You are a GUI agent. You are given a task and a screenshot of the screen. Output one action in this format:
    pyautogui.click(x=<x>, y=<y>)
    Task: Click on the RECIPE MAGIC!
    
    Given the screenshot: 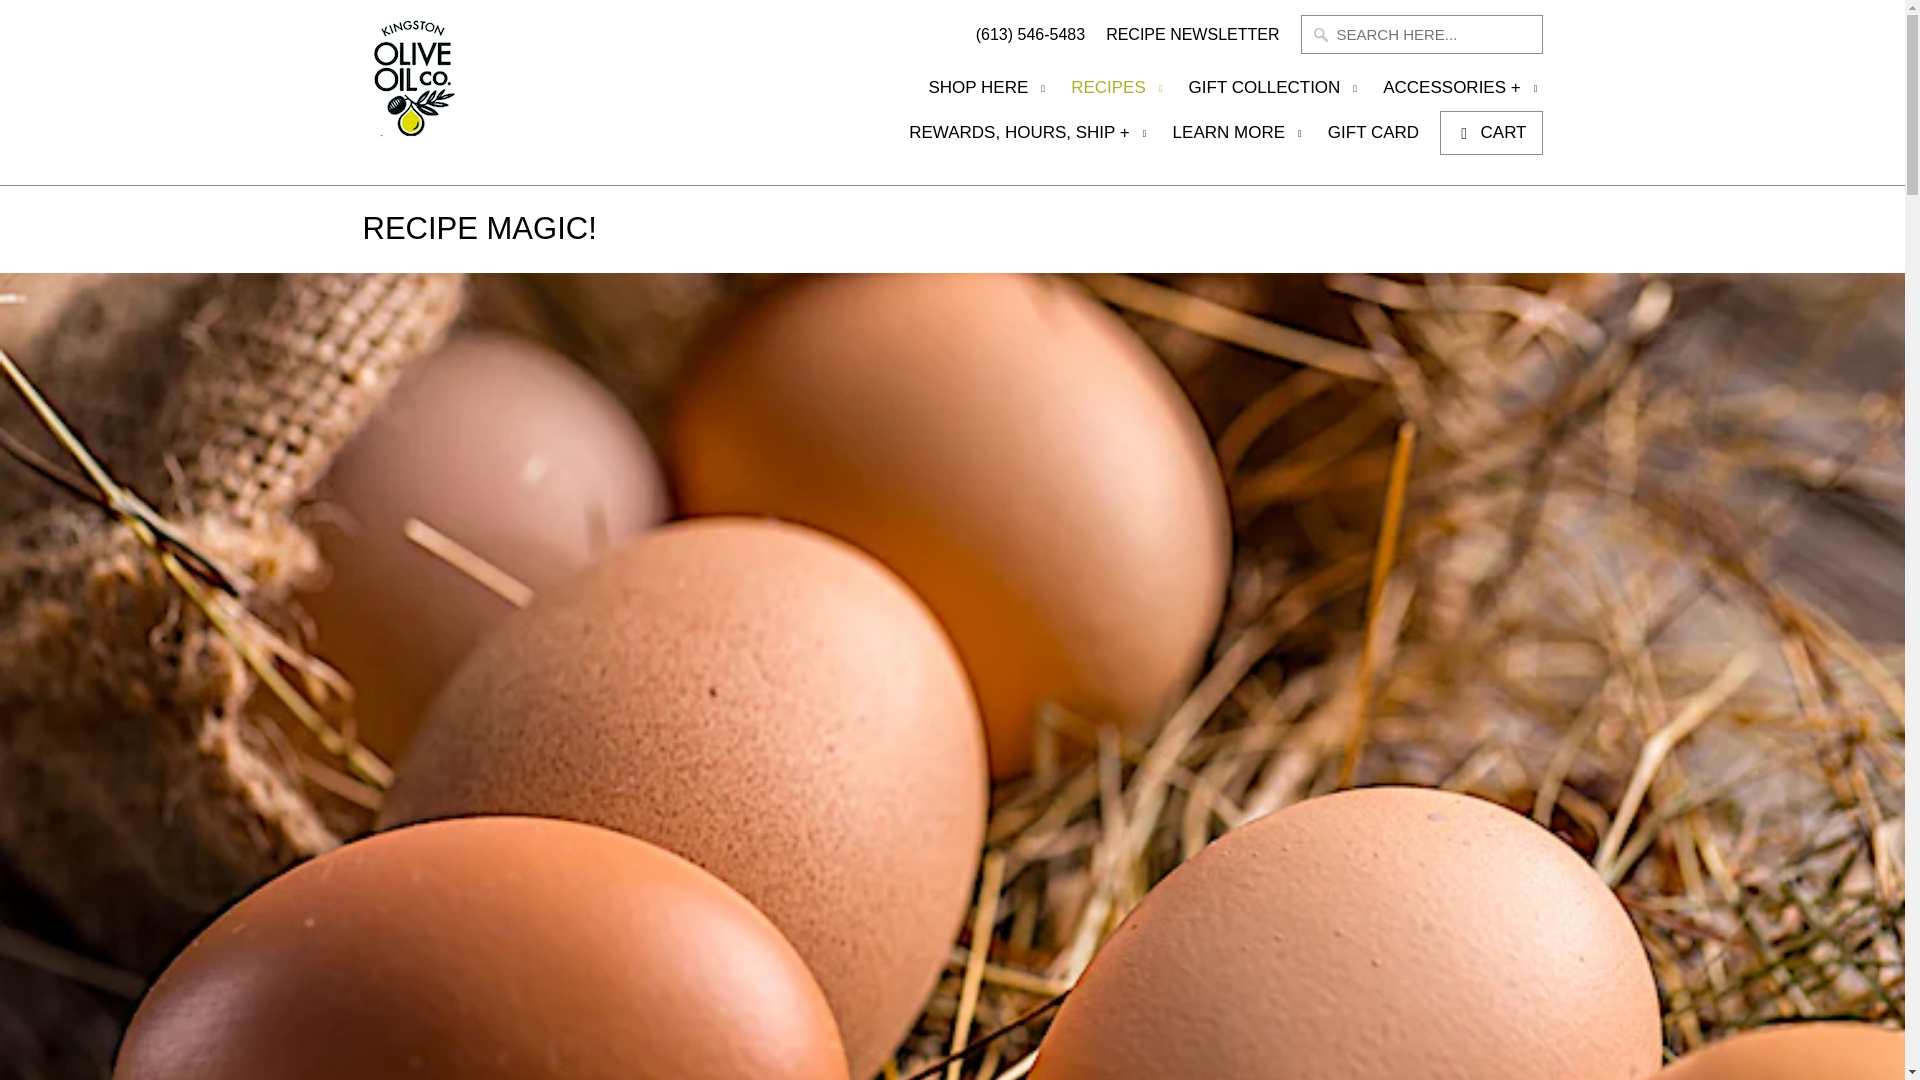 What is the action you would take?
    pyautogui.click(x=478, y=228)
    